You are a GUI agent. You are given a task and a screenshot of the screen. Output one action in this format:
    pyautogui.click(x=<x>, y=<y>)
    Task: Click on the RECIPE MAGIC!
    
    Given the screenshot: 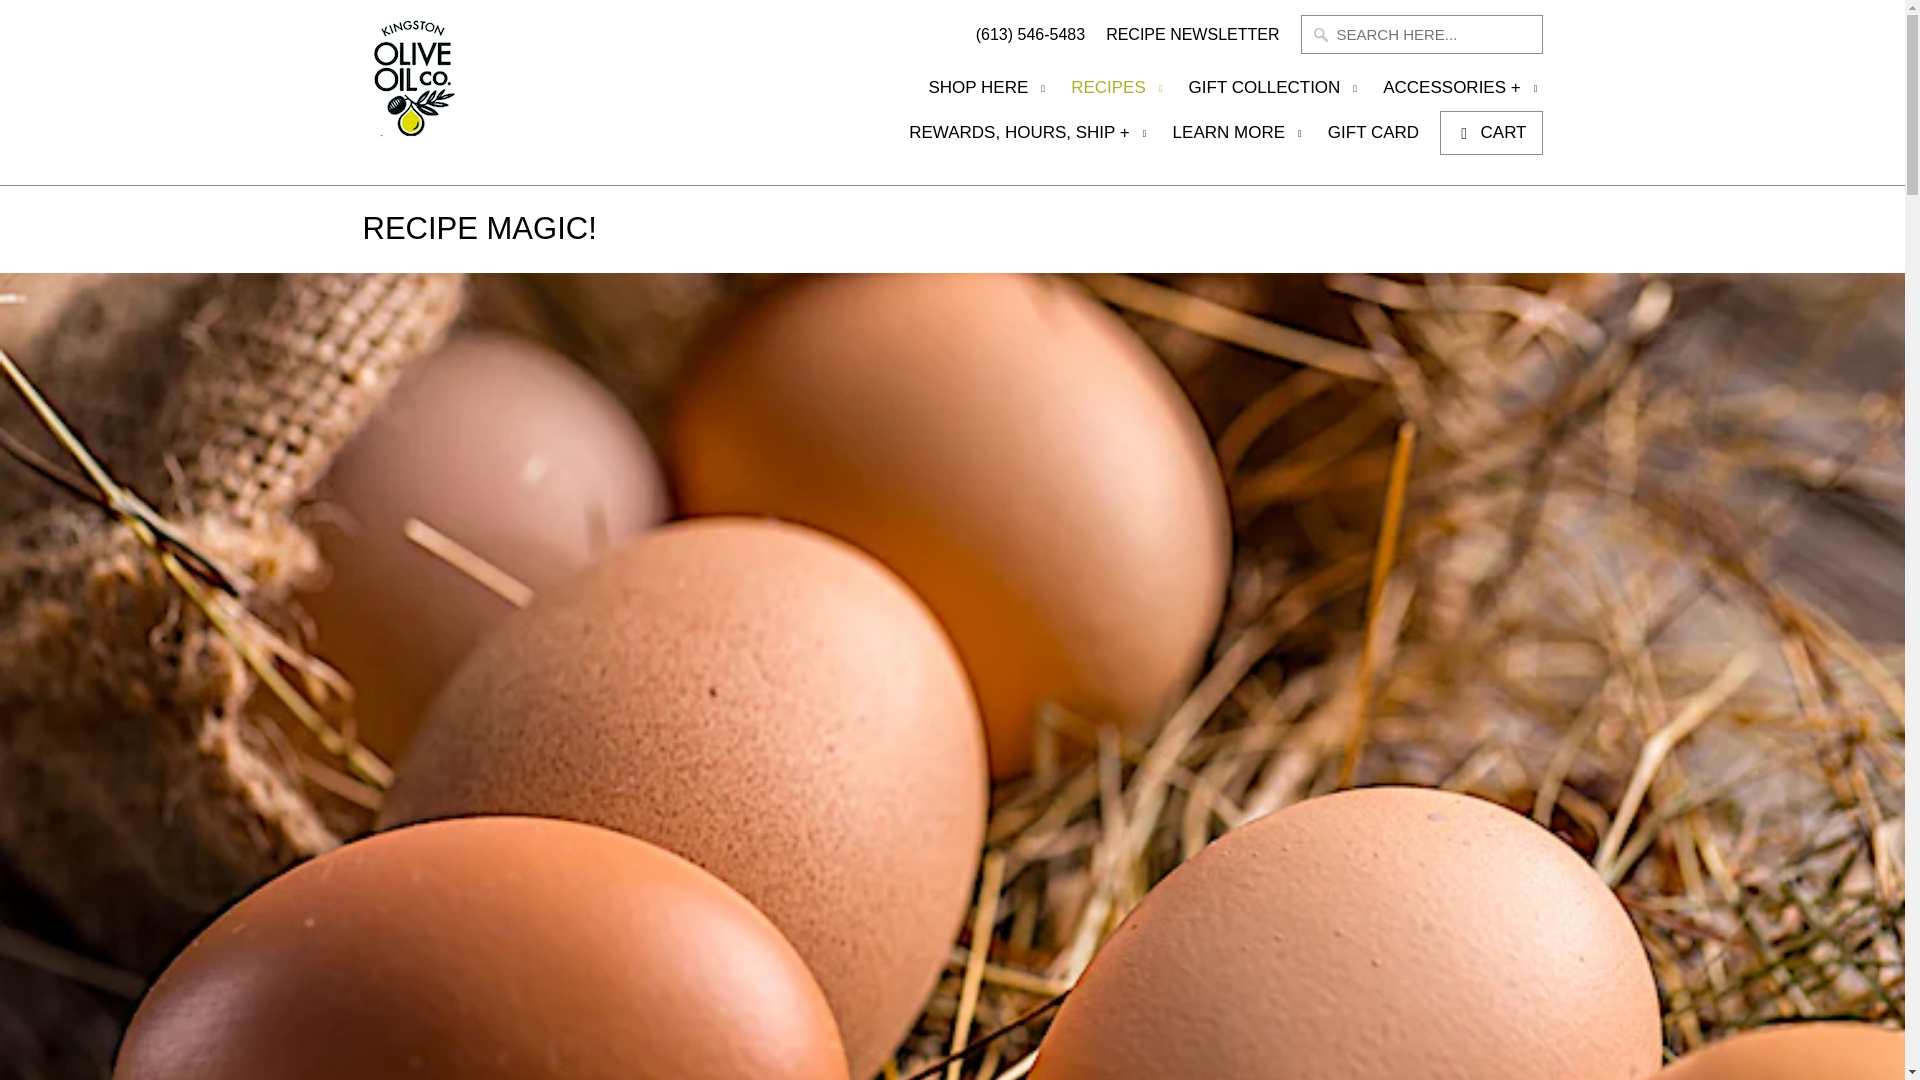 What is the action you would take?
    pyautogui.click(x=478, y=228)
    